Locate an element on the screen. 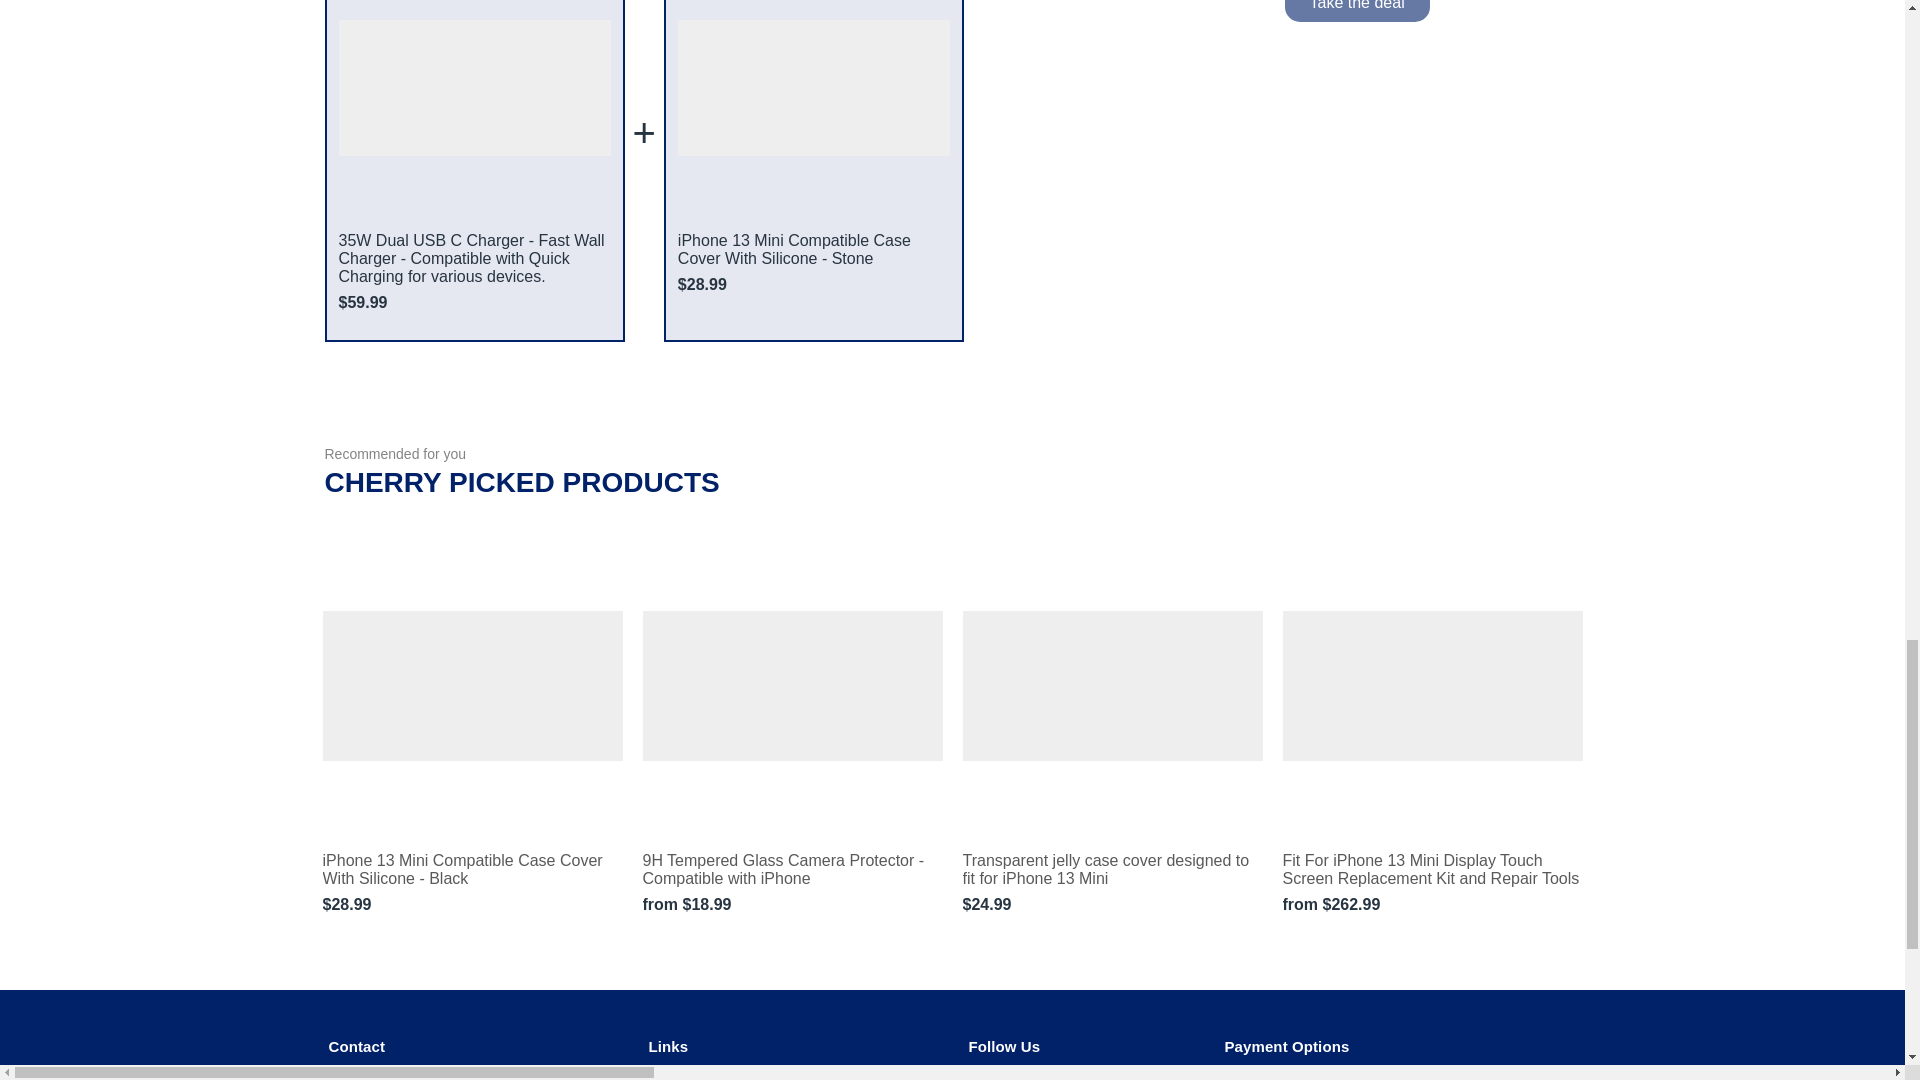  Google Pay is located at coordinates (1453, 1076).